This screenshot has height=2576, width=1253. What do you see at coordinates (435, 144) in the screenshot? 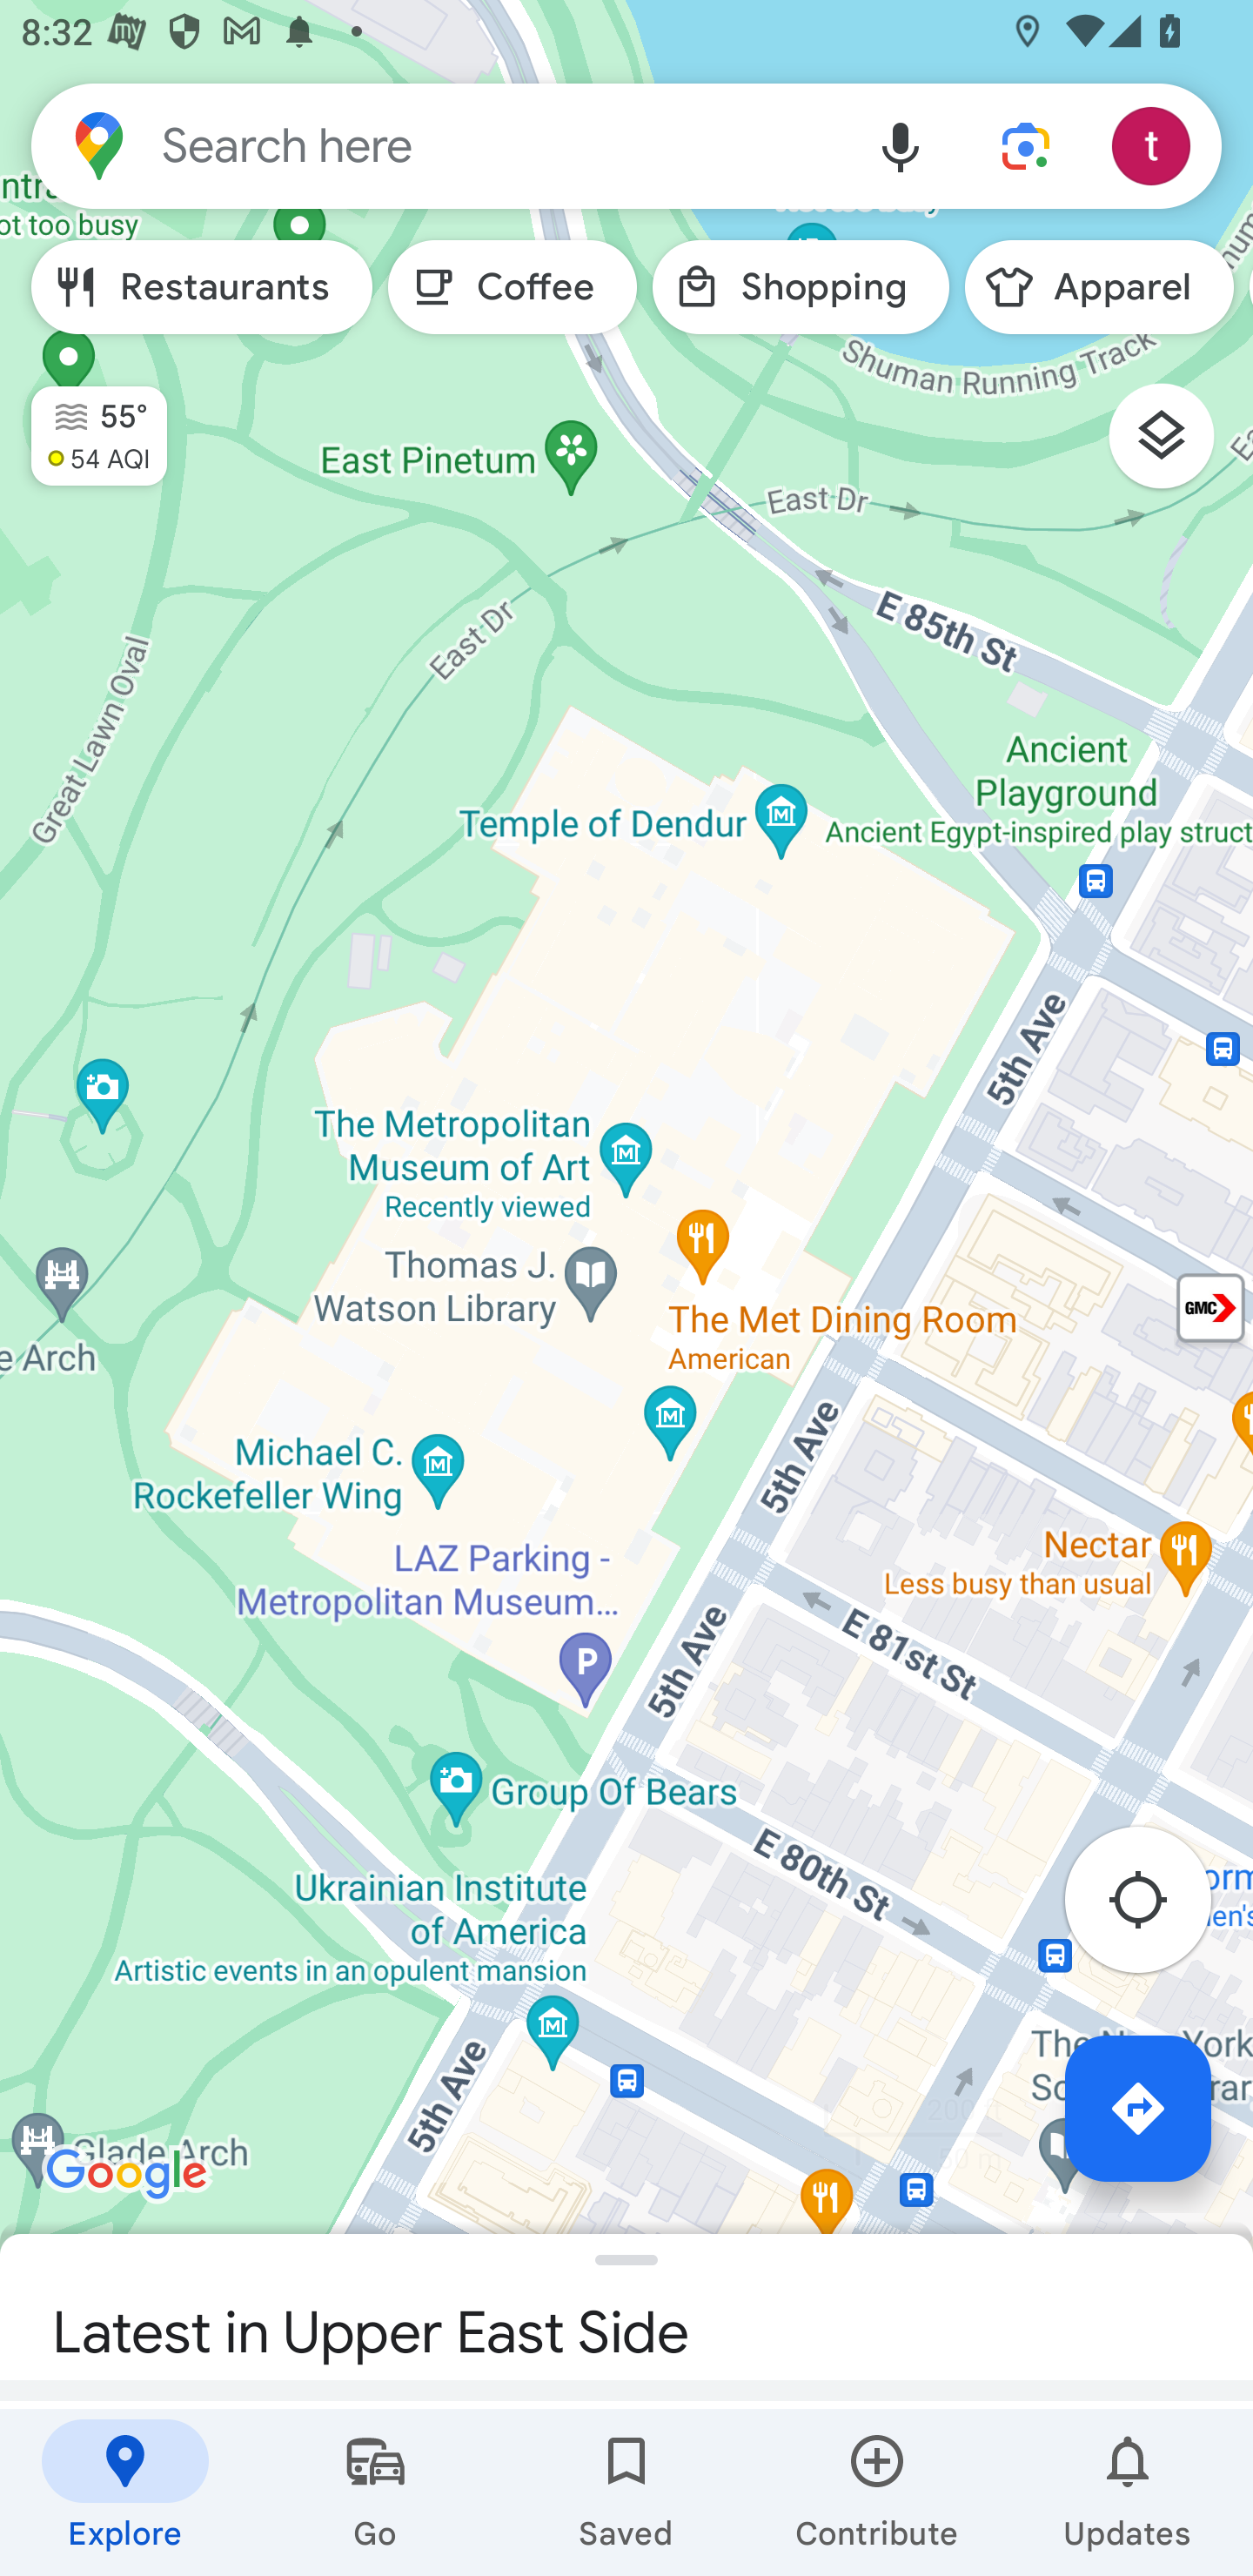
I see `Search here` at bounding box center [435, 144].